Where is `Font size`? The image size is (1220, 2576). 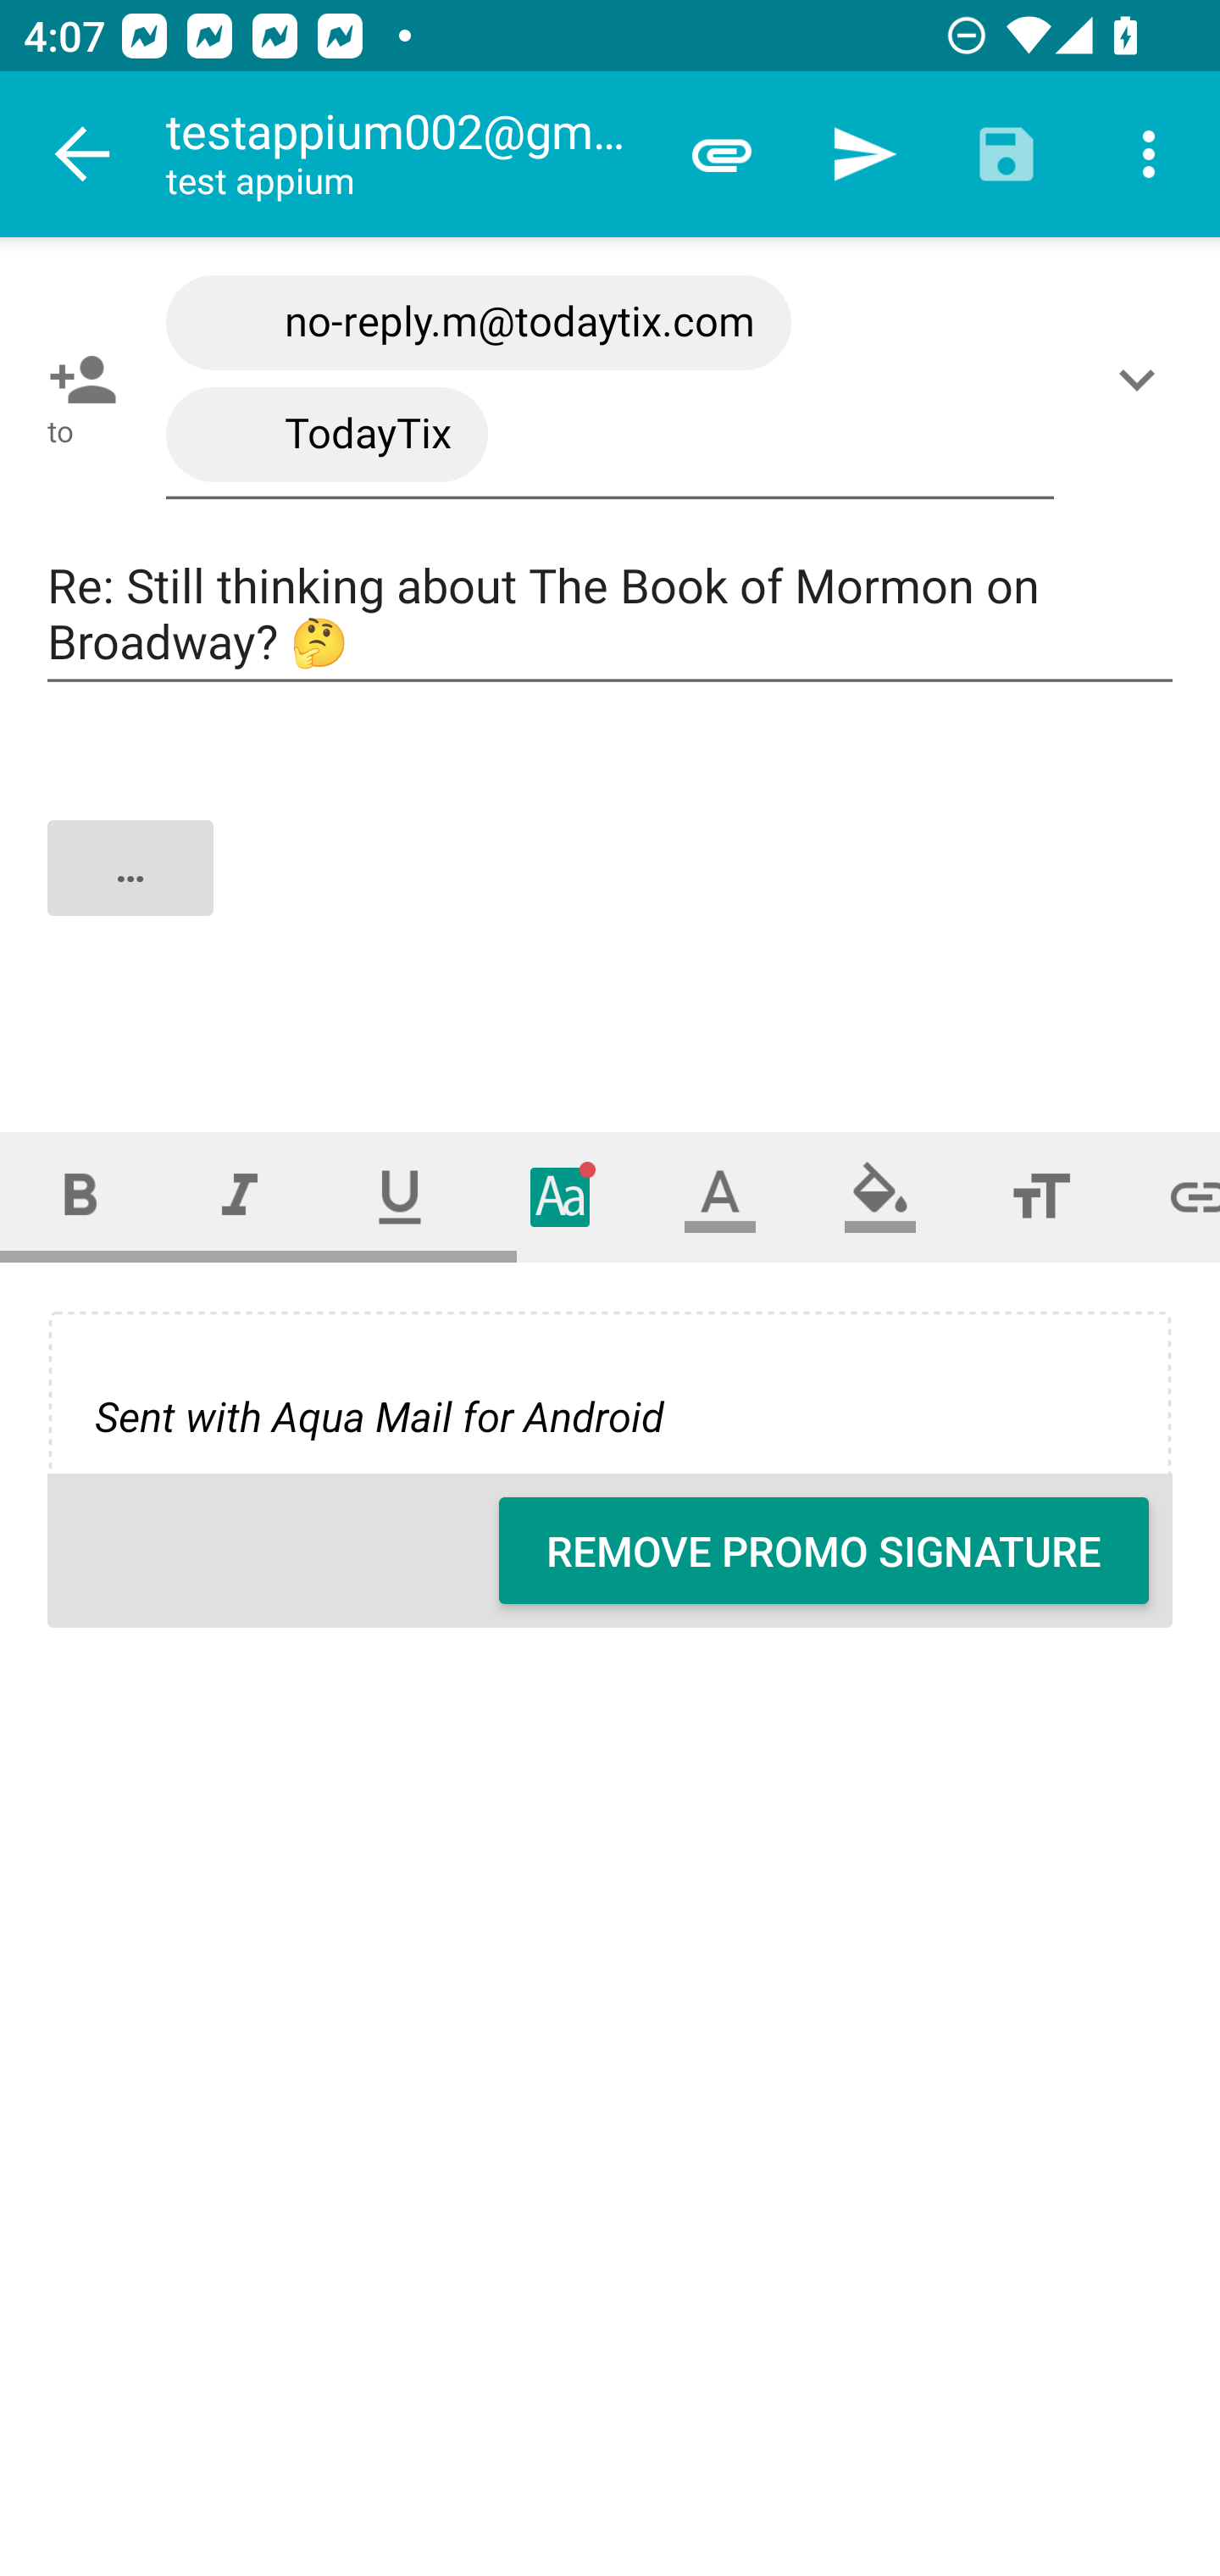 Font size is located at coordinates (1040, 1196).